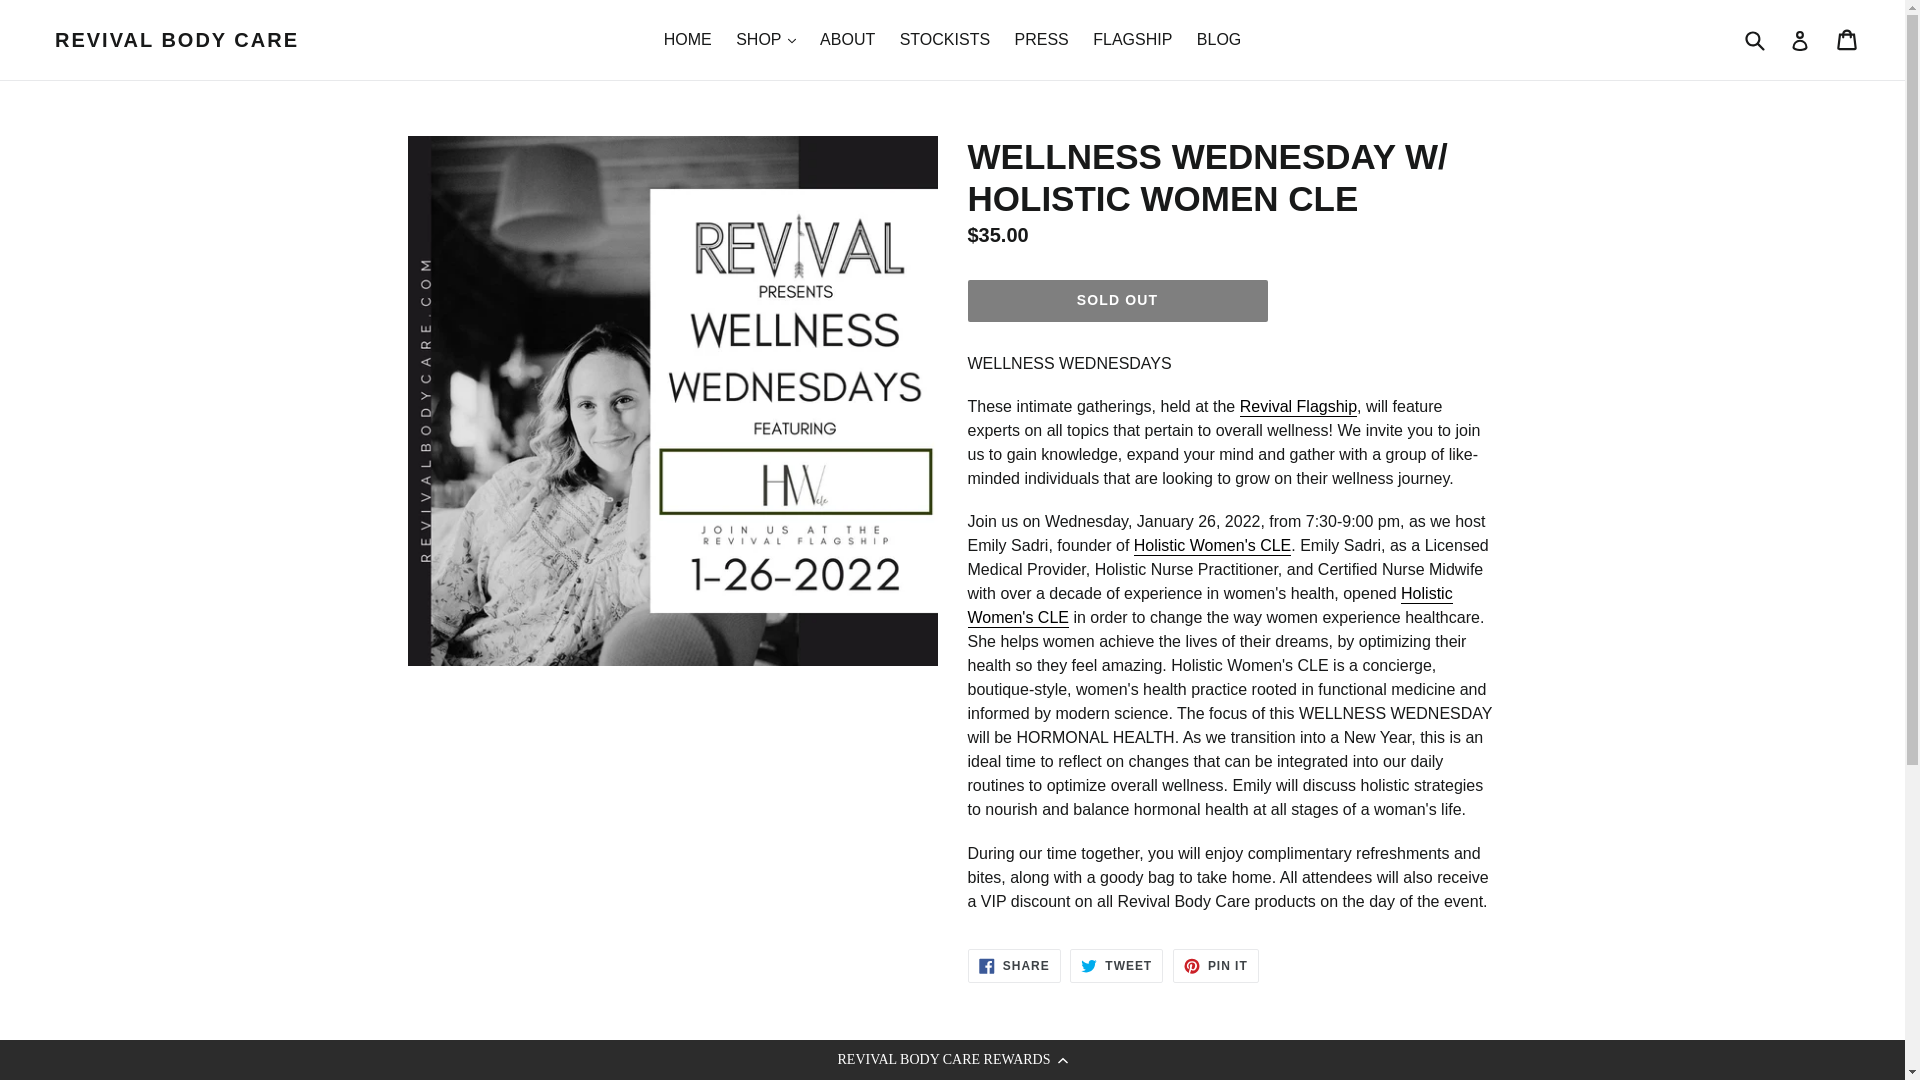 The height and width of the screenshot is (1080, 1920). Describe the element at coordinates (1210, 606) in the screenshot. I see `Holistic Women's CLE` at that location.